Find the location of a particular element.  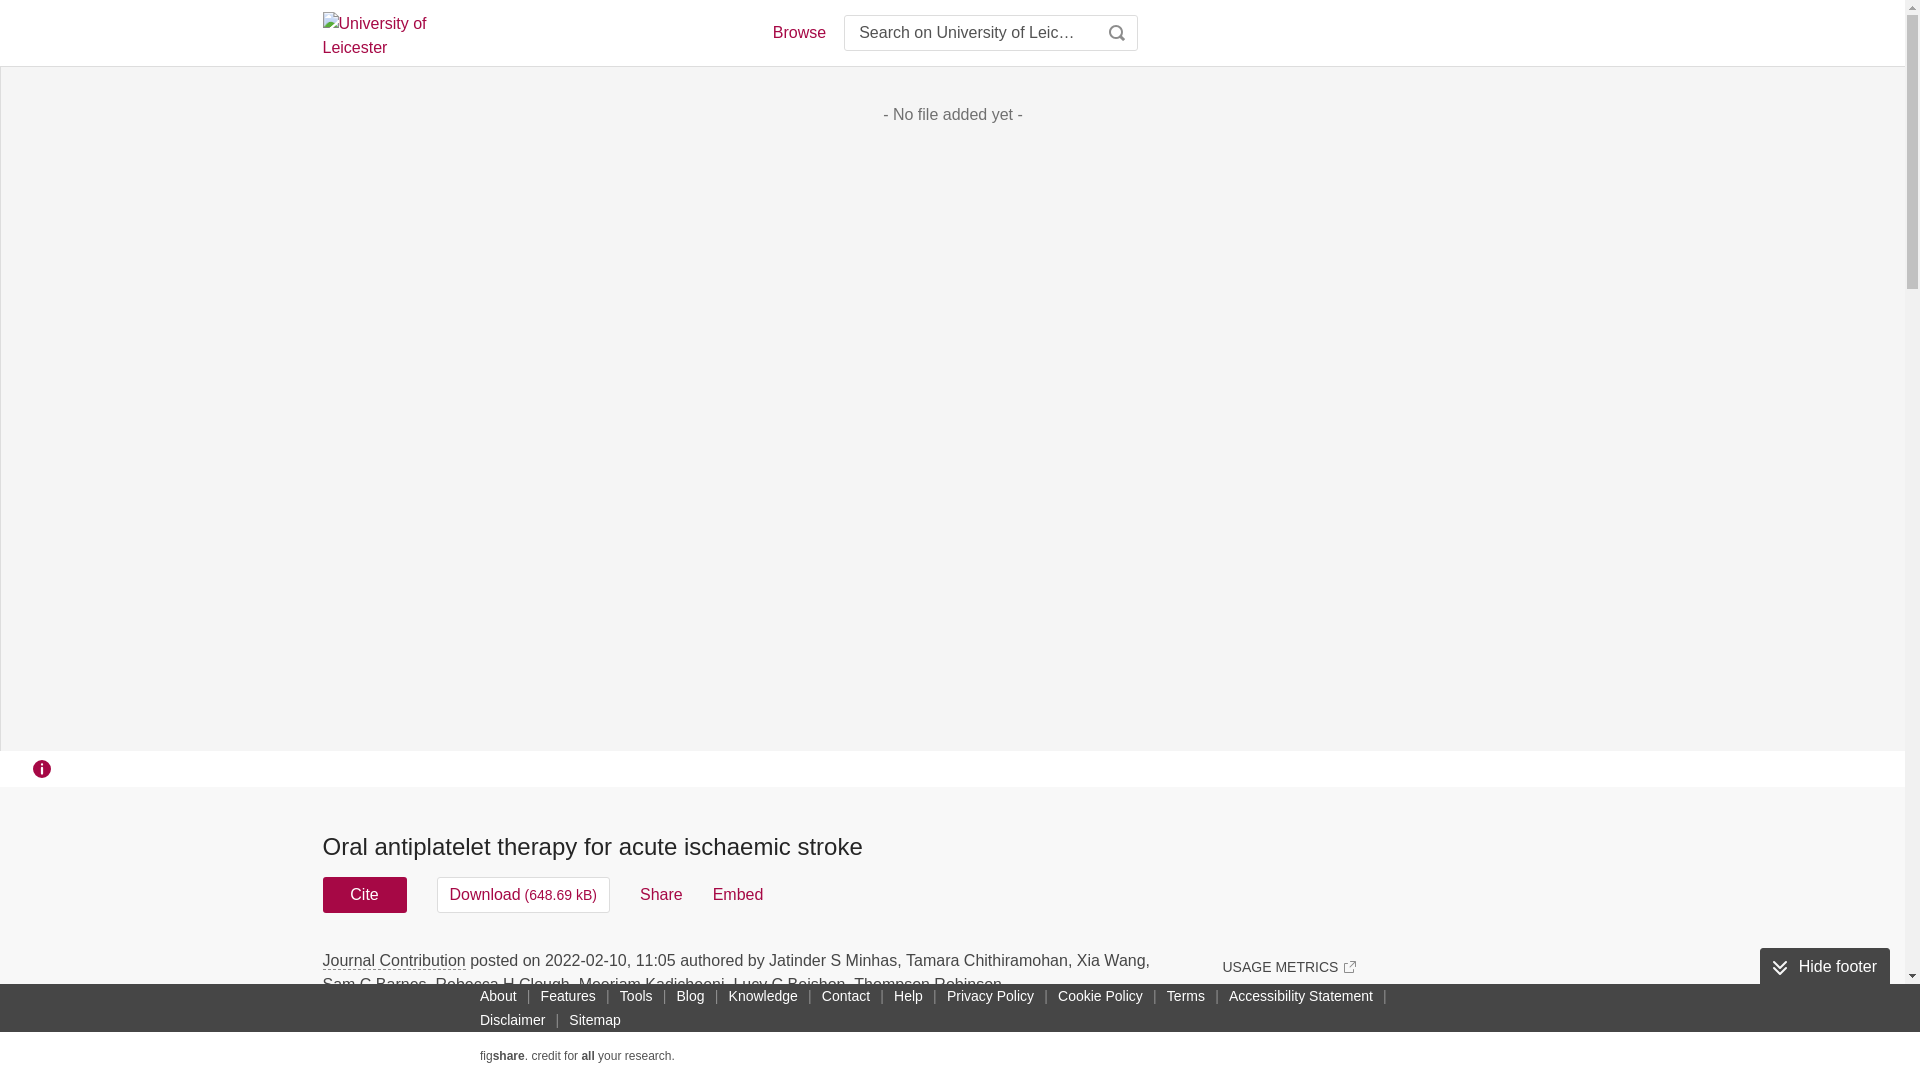

Tools is located at coordinates (636, 995).